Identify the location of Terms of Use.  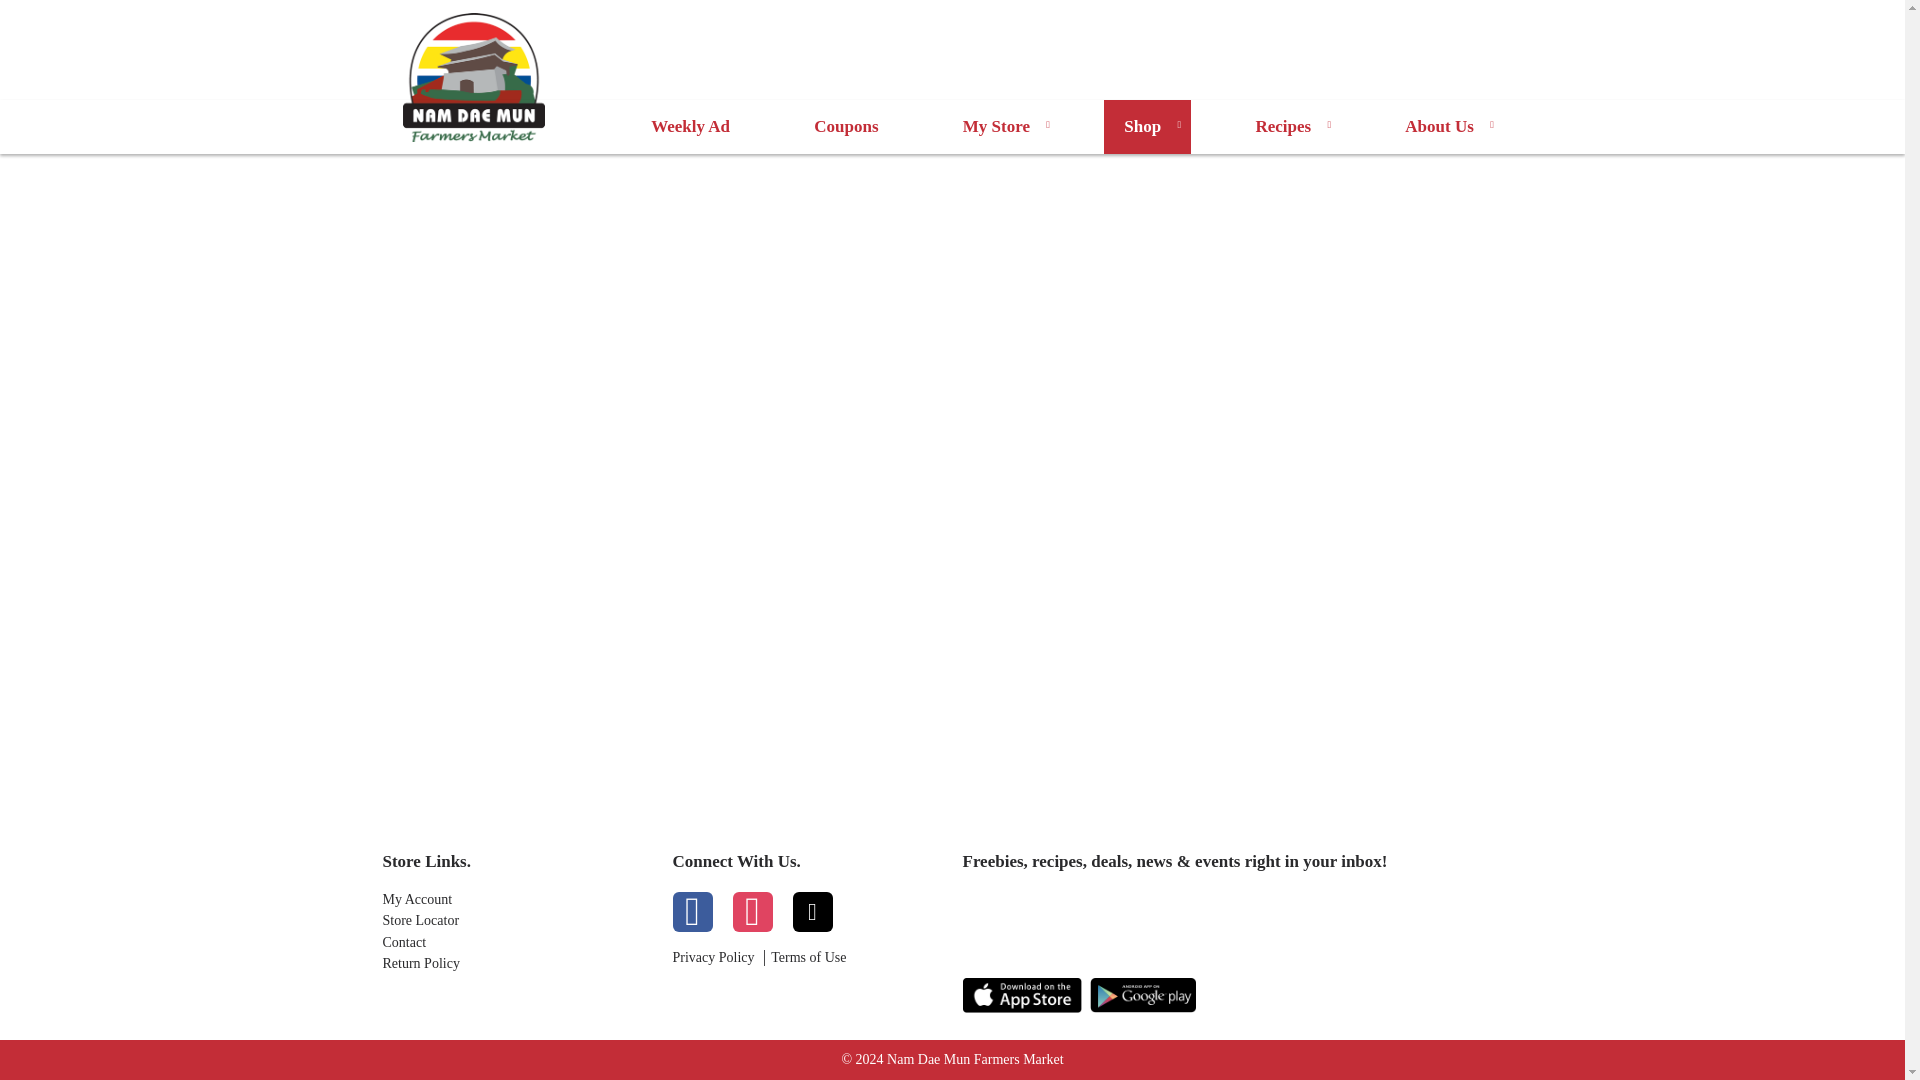
(808, 958).